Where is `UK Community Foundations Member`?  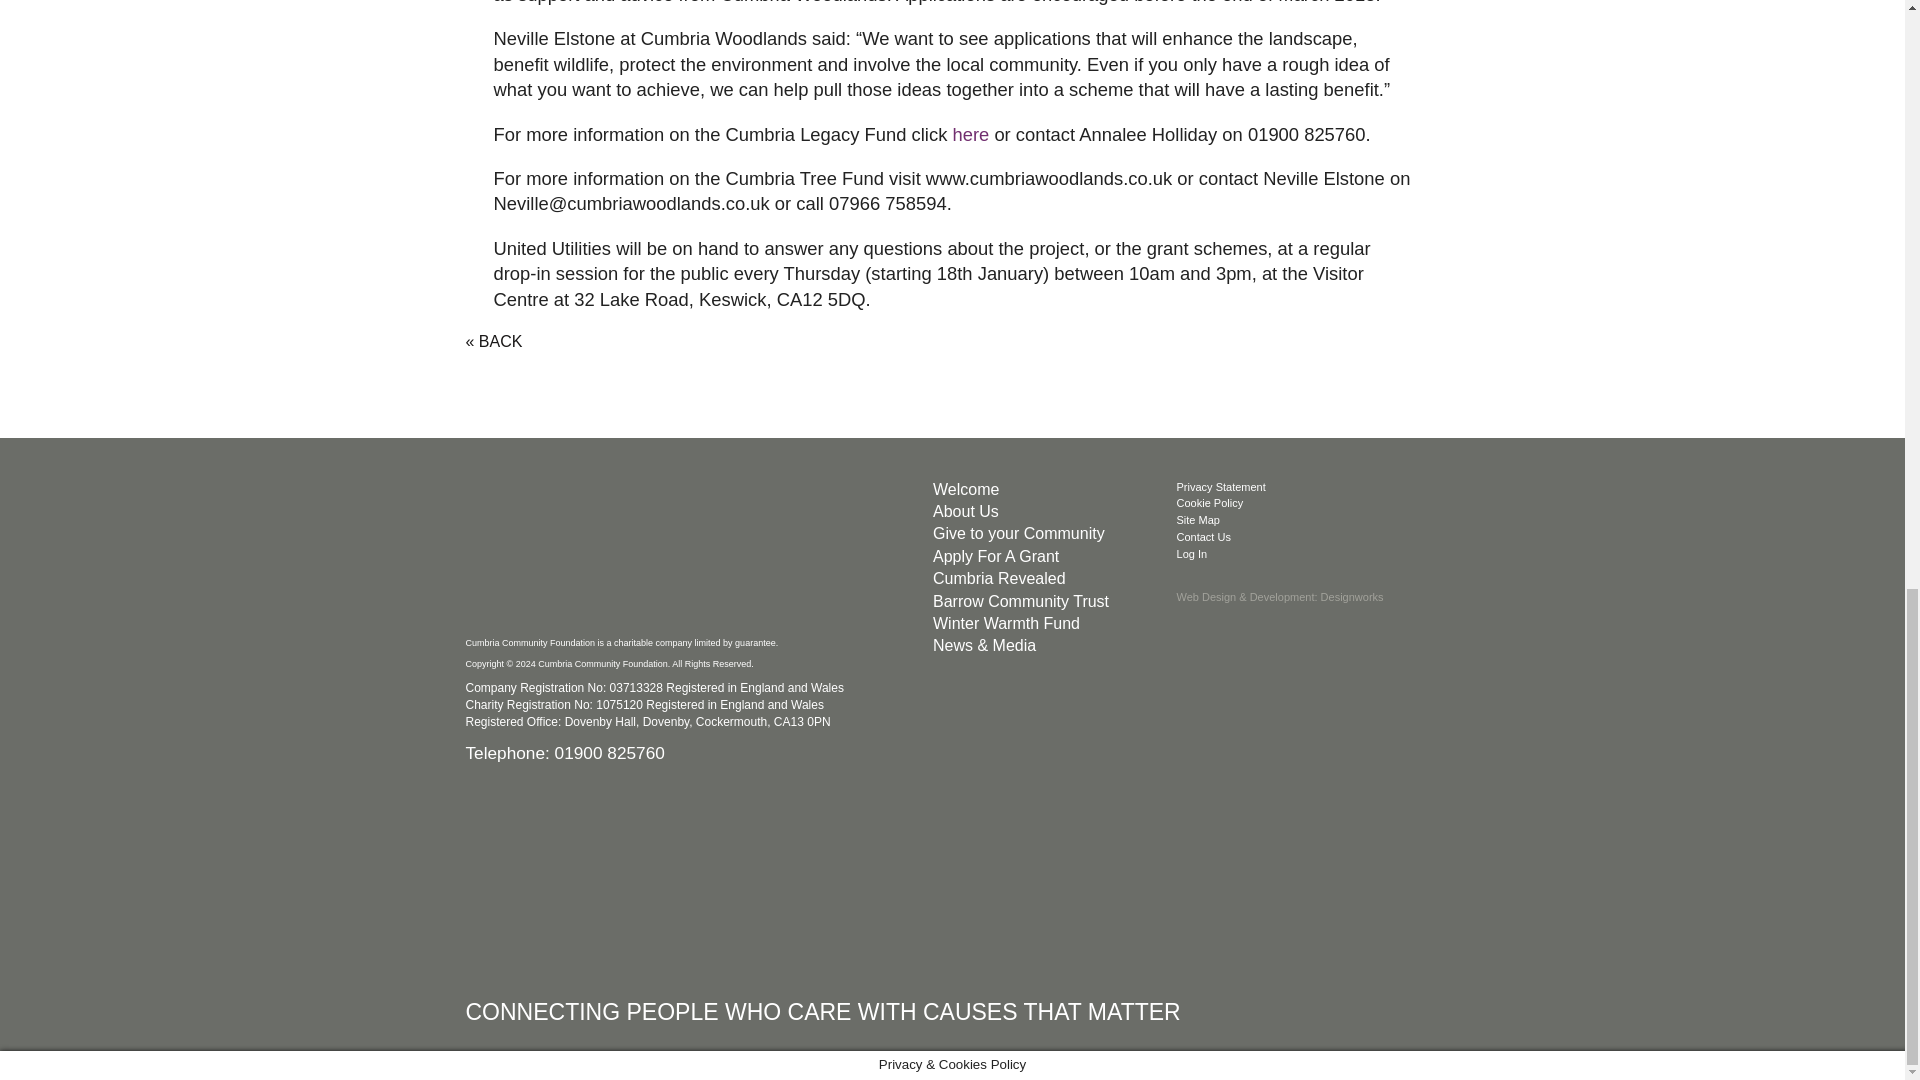 UK Community Foundations Member is located at coordinates (616, 875).